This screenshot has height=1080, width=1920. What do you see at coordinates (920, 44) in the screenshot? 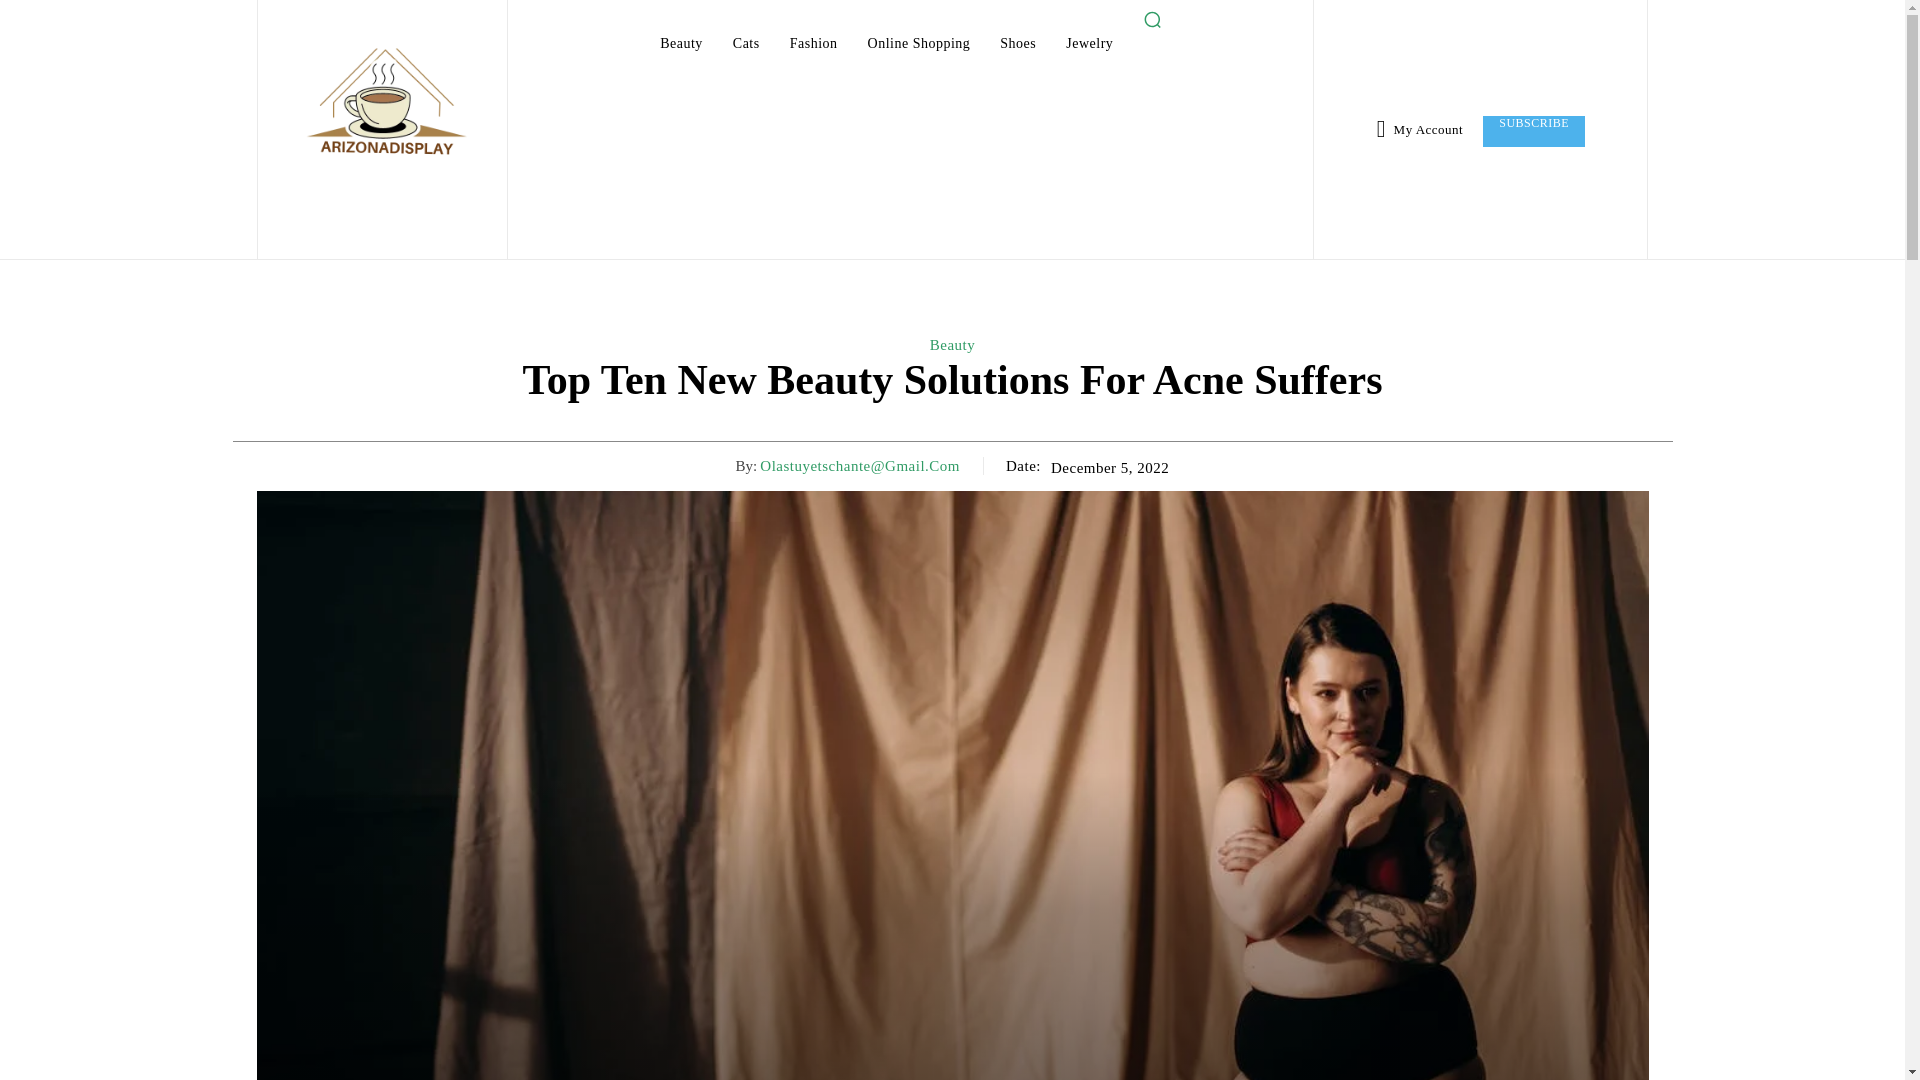
I see `Online Shopping` at bounding box center [920, 44].